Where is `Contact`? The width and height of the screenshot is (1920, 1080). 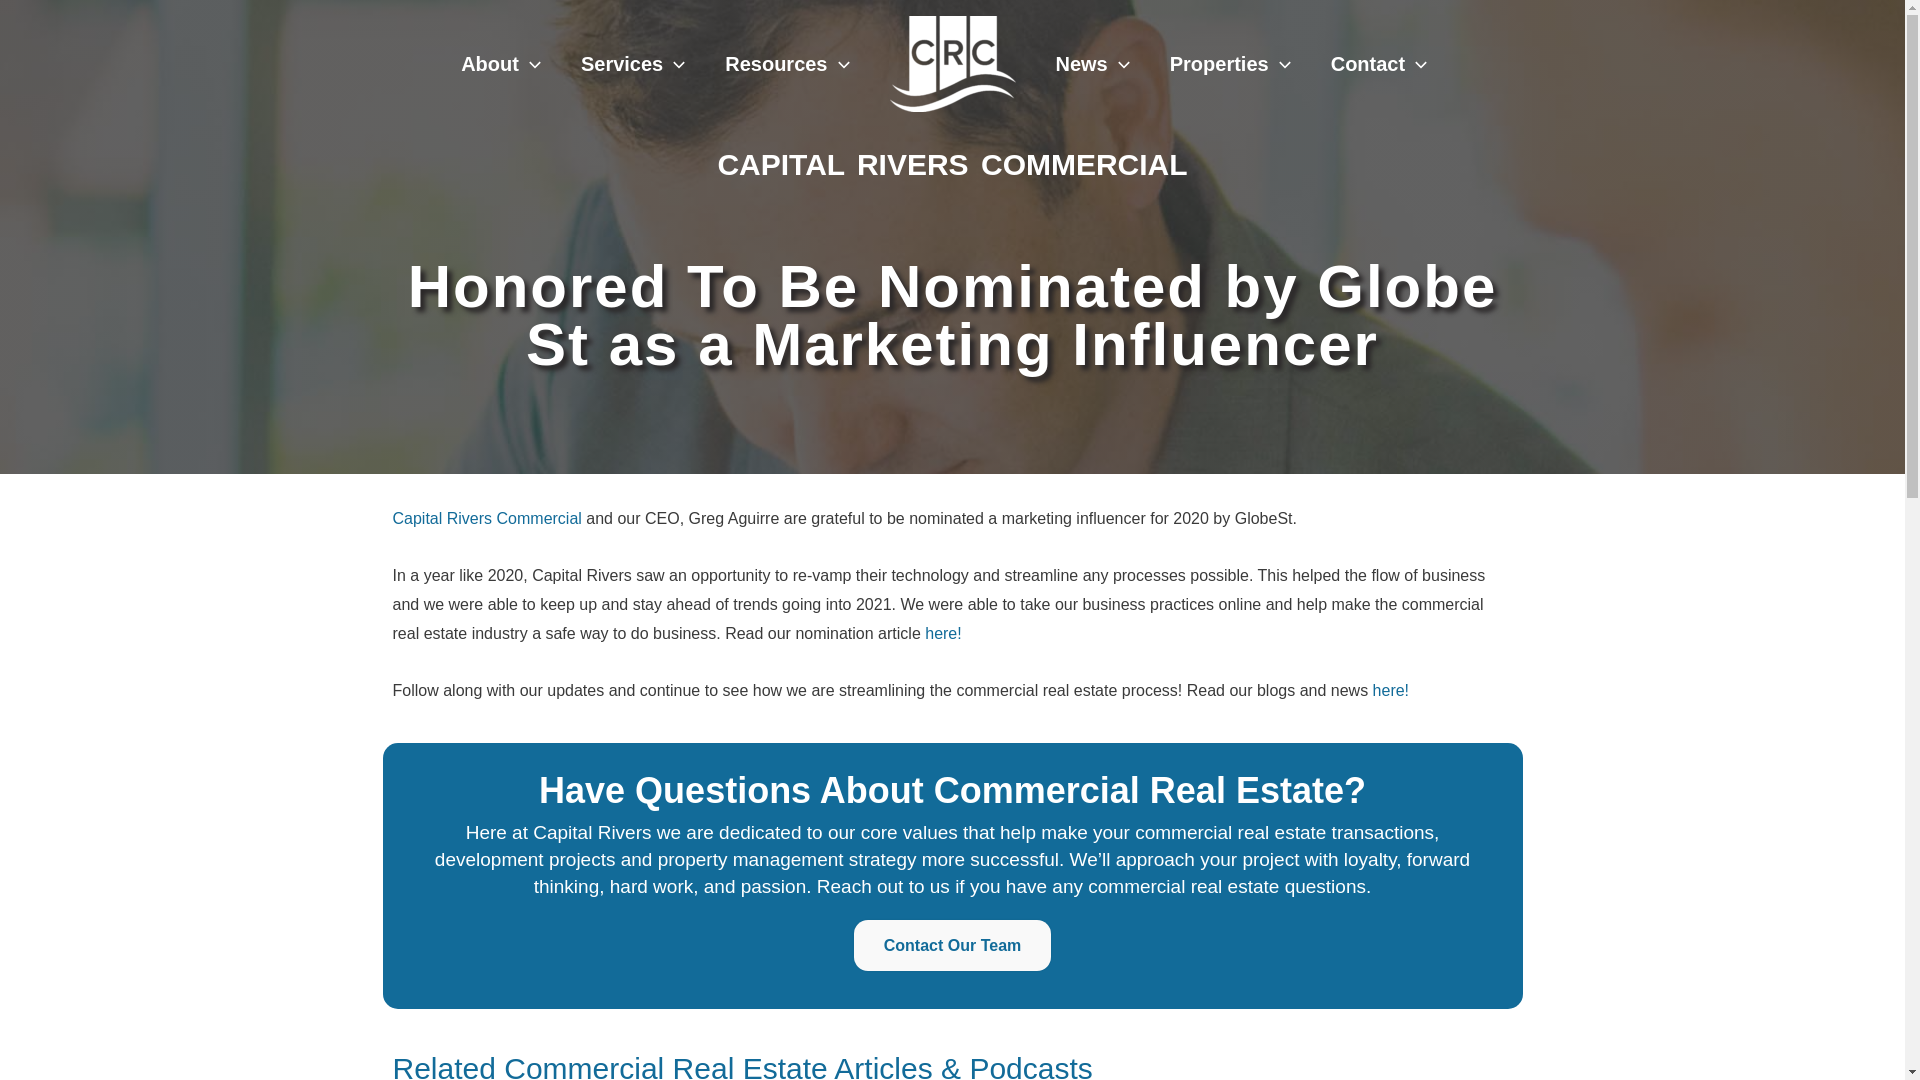
Contact is located at coordinates (1379, 64).